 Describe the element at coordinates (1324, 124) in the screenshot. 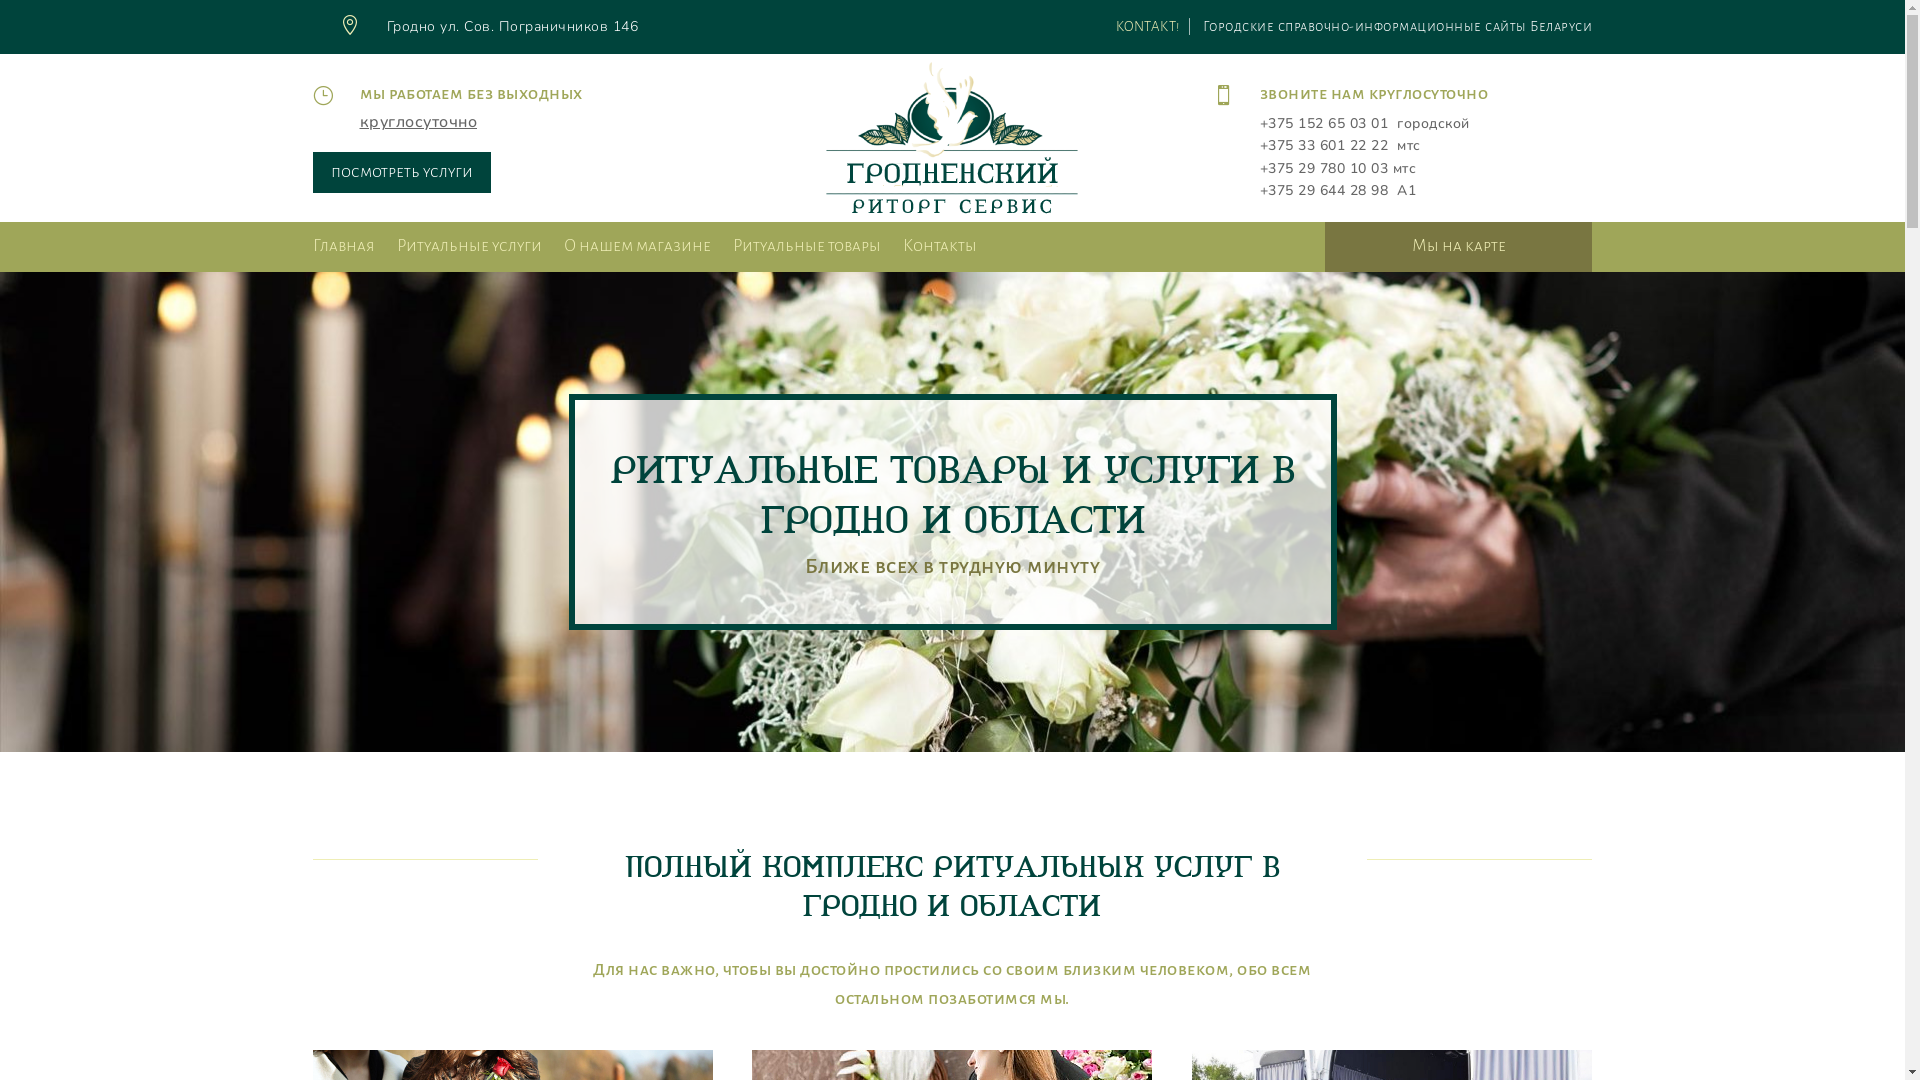

I see `+375 152 65 03 01` at that location.